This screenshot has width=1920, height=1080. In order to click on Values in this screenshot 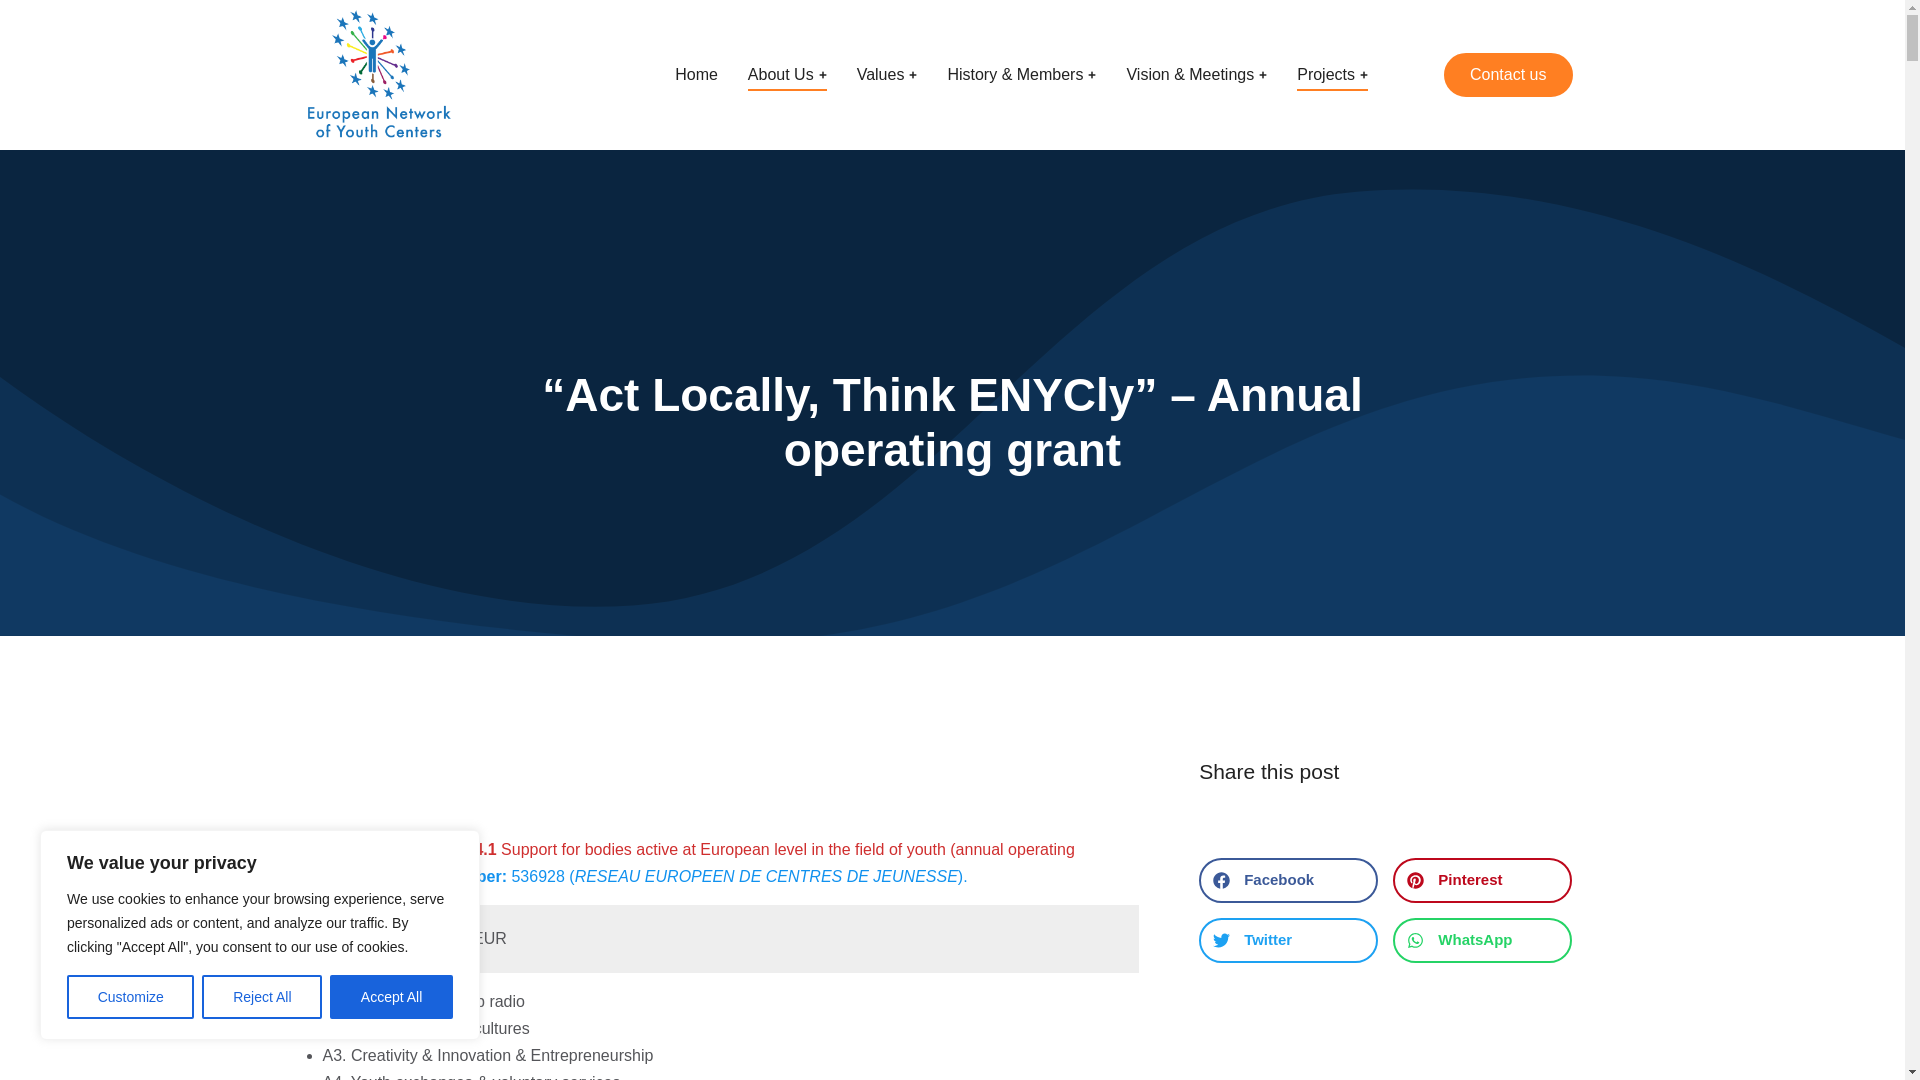, I will do `click(886, 75)`.